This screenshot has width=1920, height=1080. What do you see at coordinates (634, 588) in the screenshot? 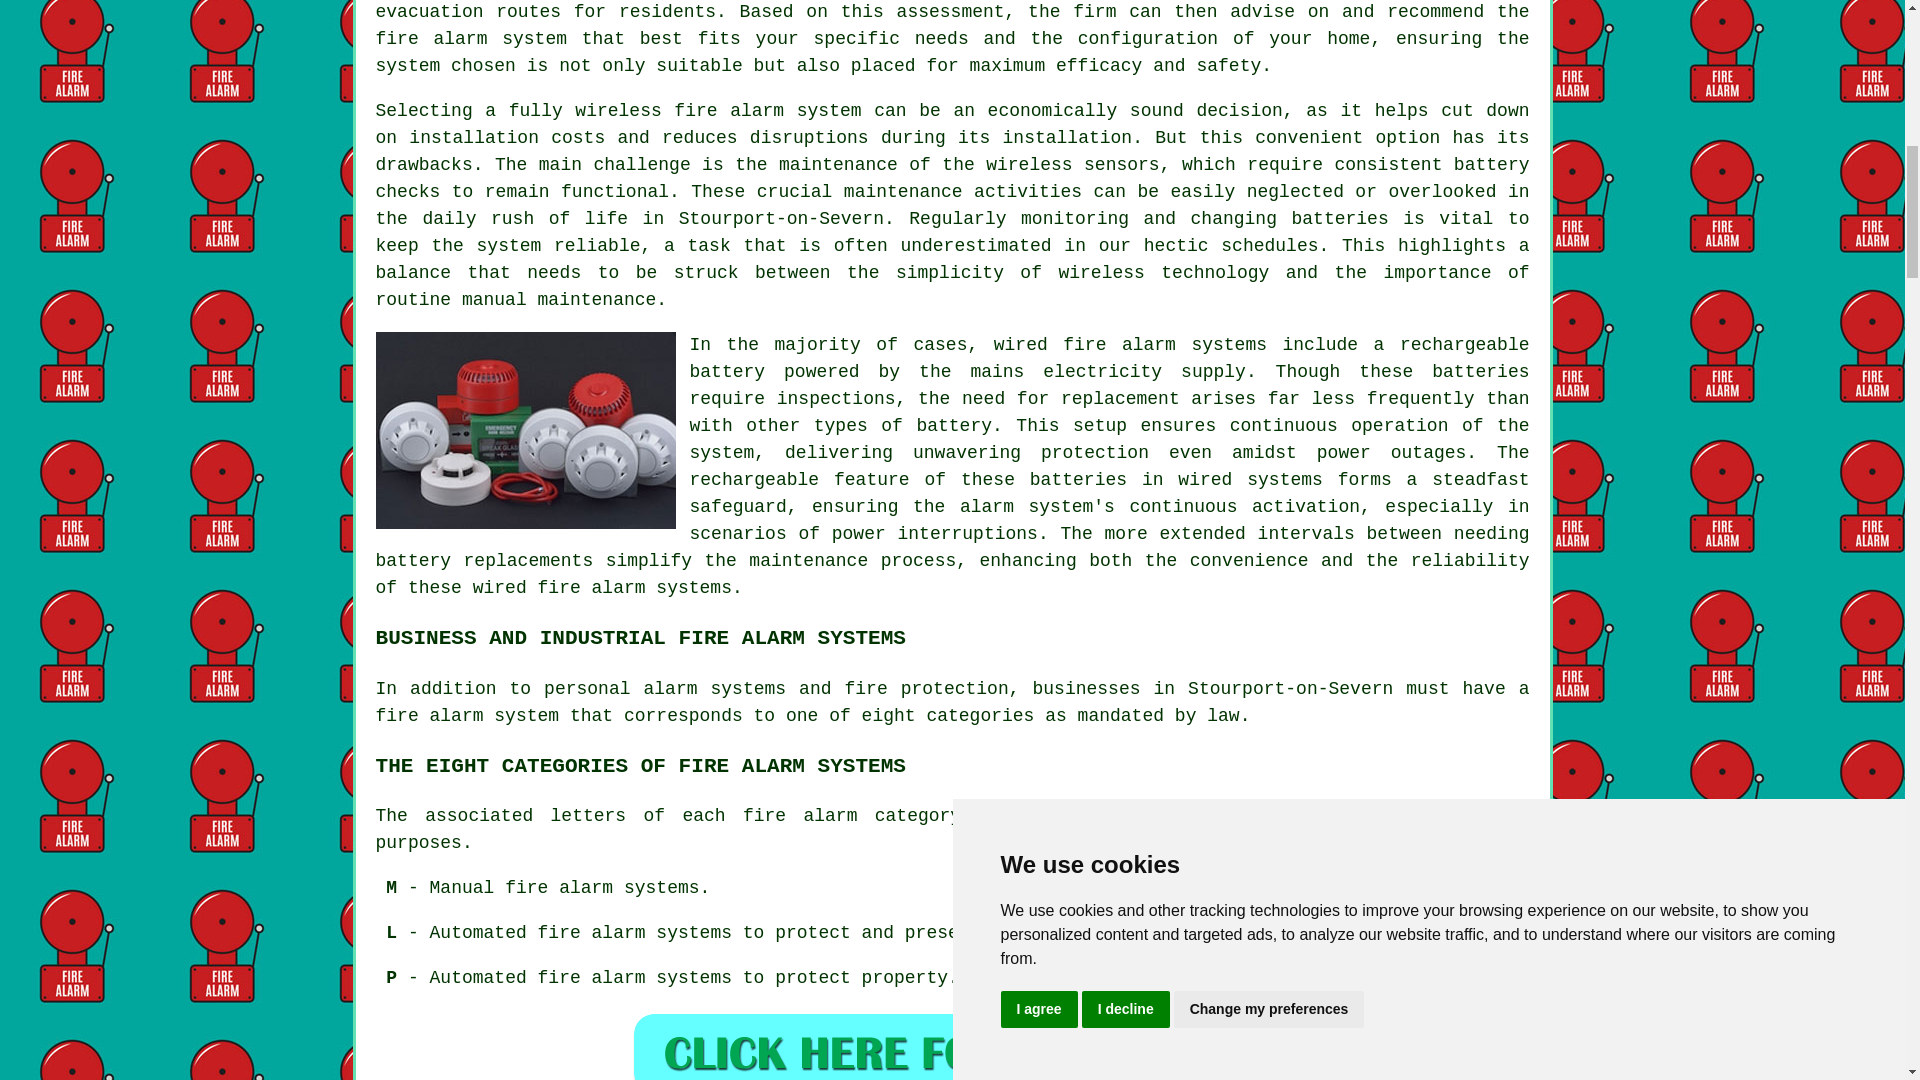
I see `fire alarm systems` at bounding box center [634, 588].